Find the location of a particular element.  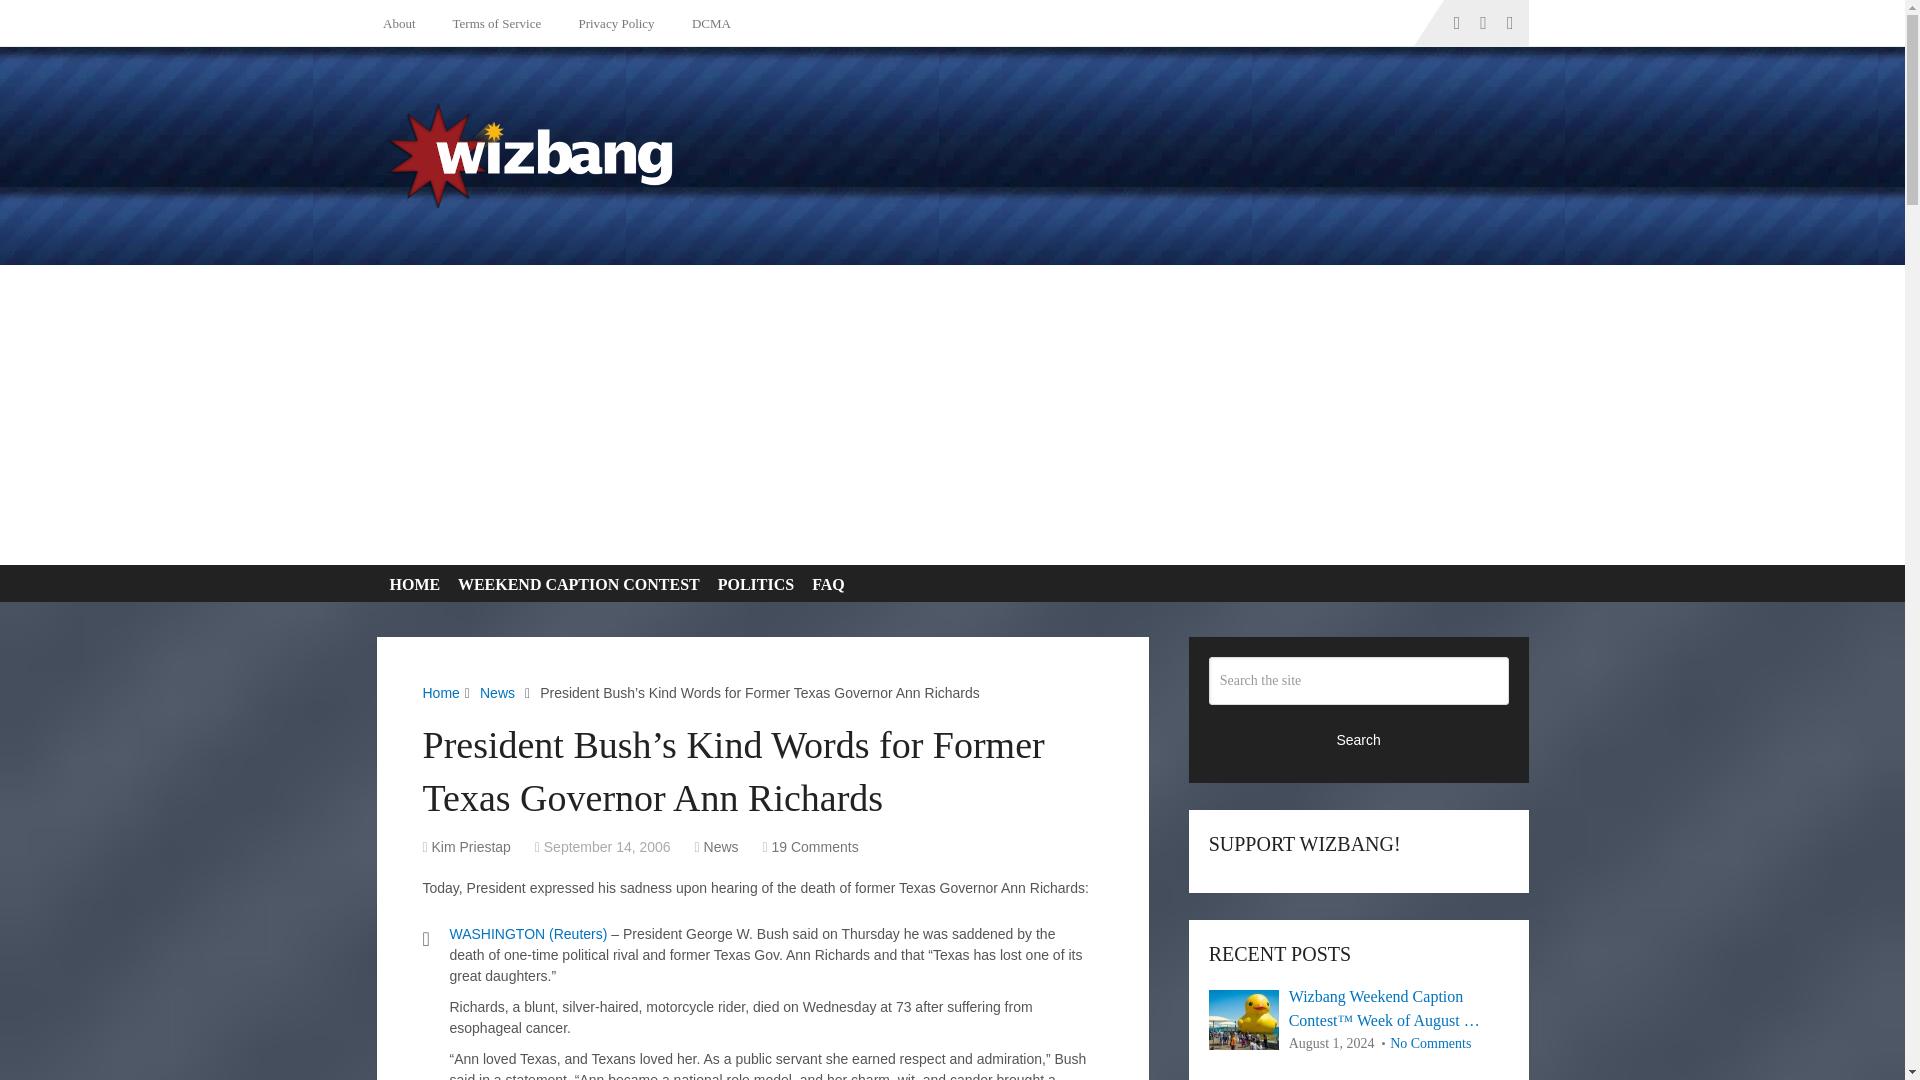

Terms of Service is located at coordinates (493, 23).